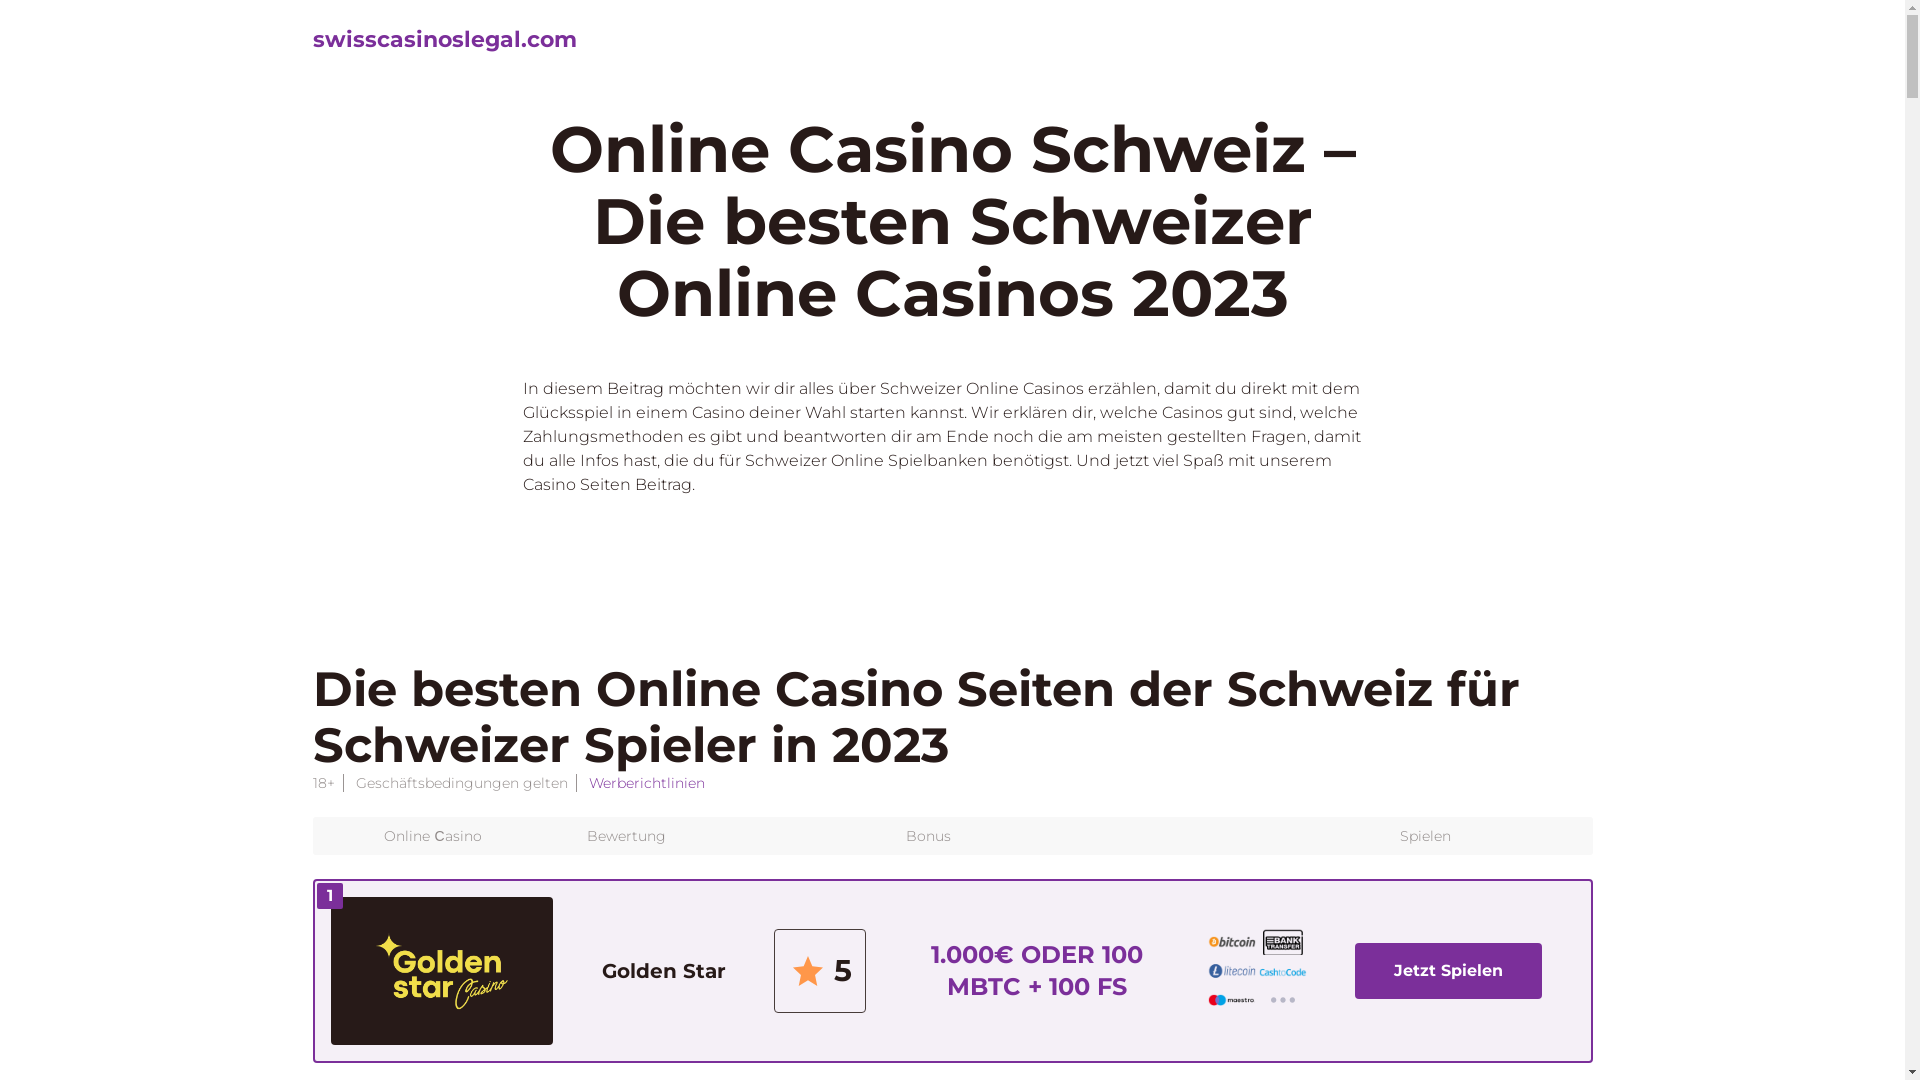 Image resolution: width=1920 pixels, height=1080 pixels. What do you see at coordinates (444, 40) in the screenshot?
I see `swisscasinoslegal.com` at bounding box center [444, 40].